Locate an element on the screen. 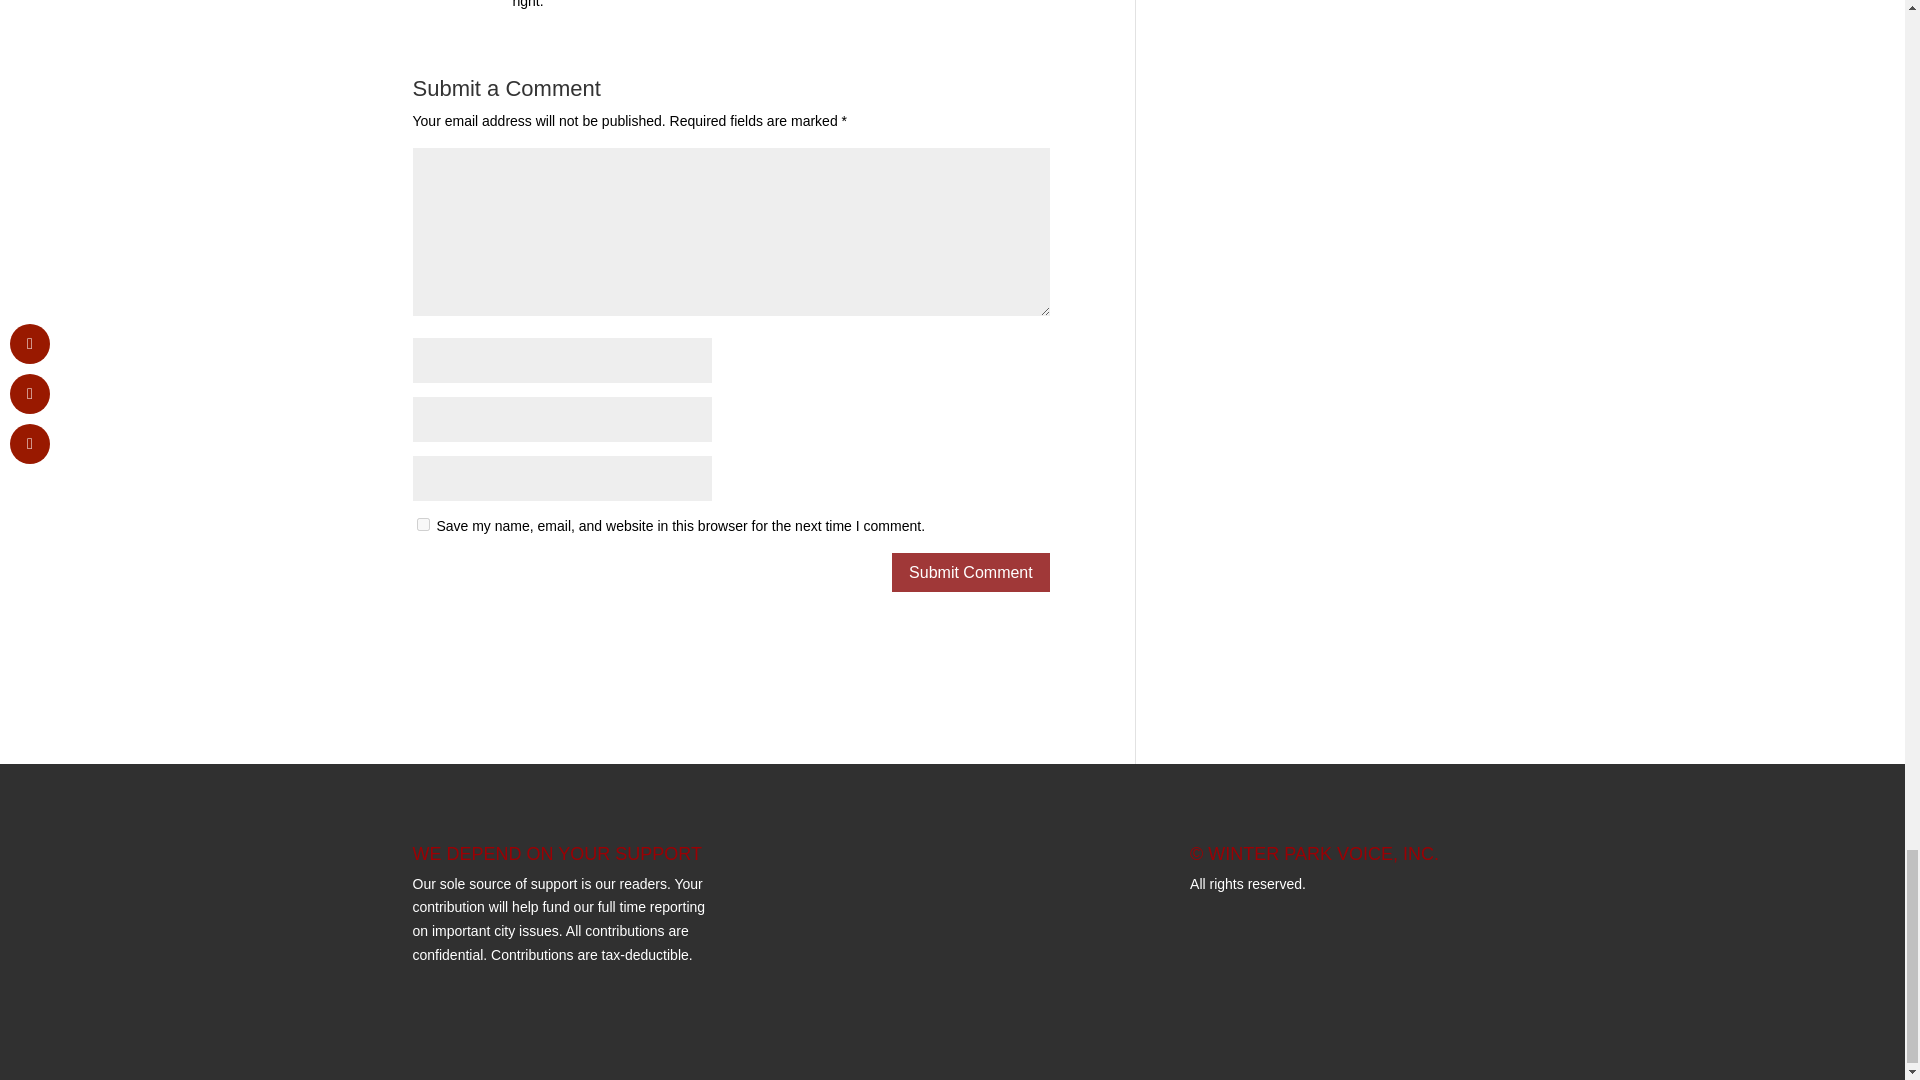 The image size is (1920, 1080). Submit Comment is located at coordinates (971, 572).